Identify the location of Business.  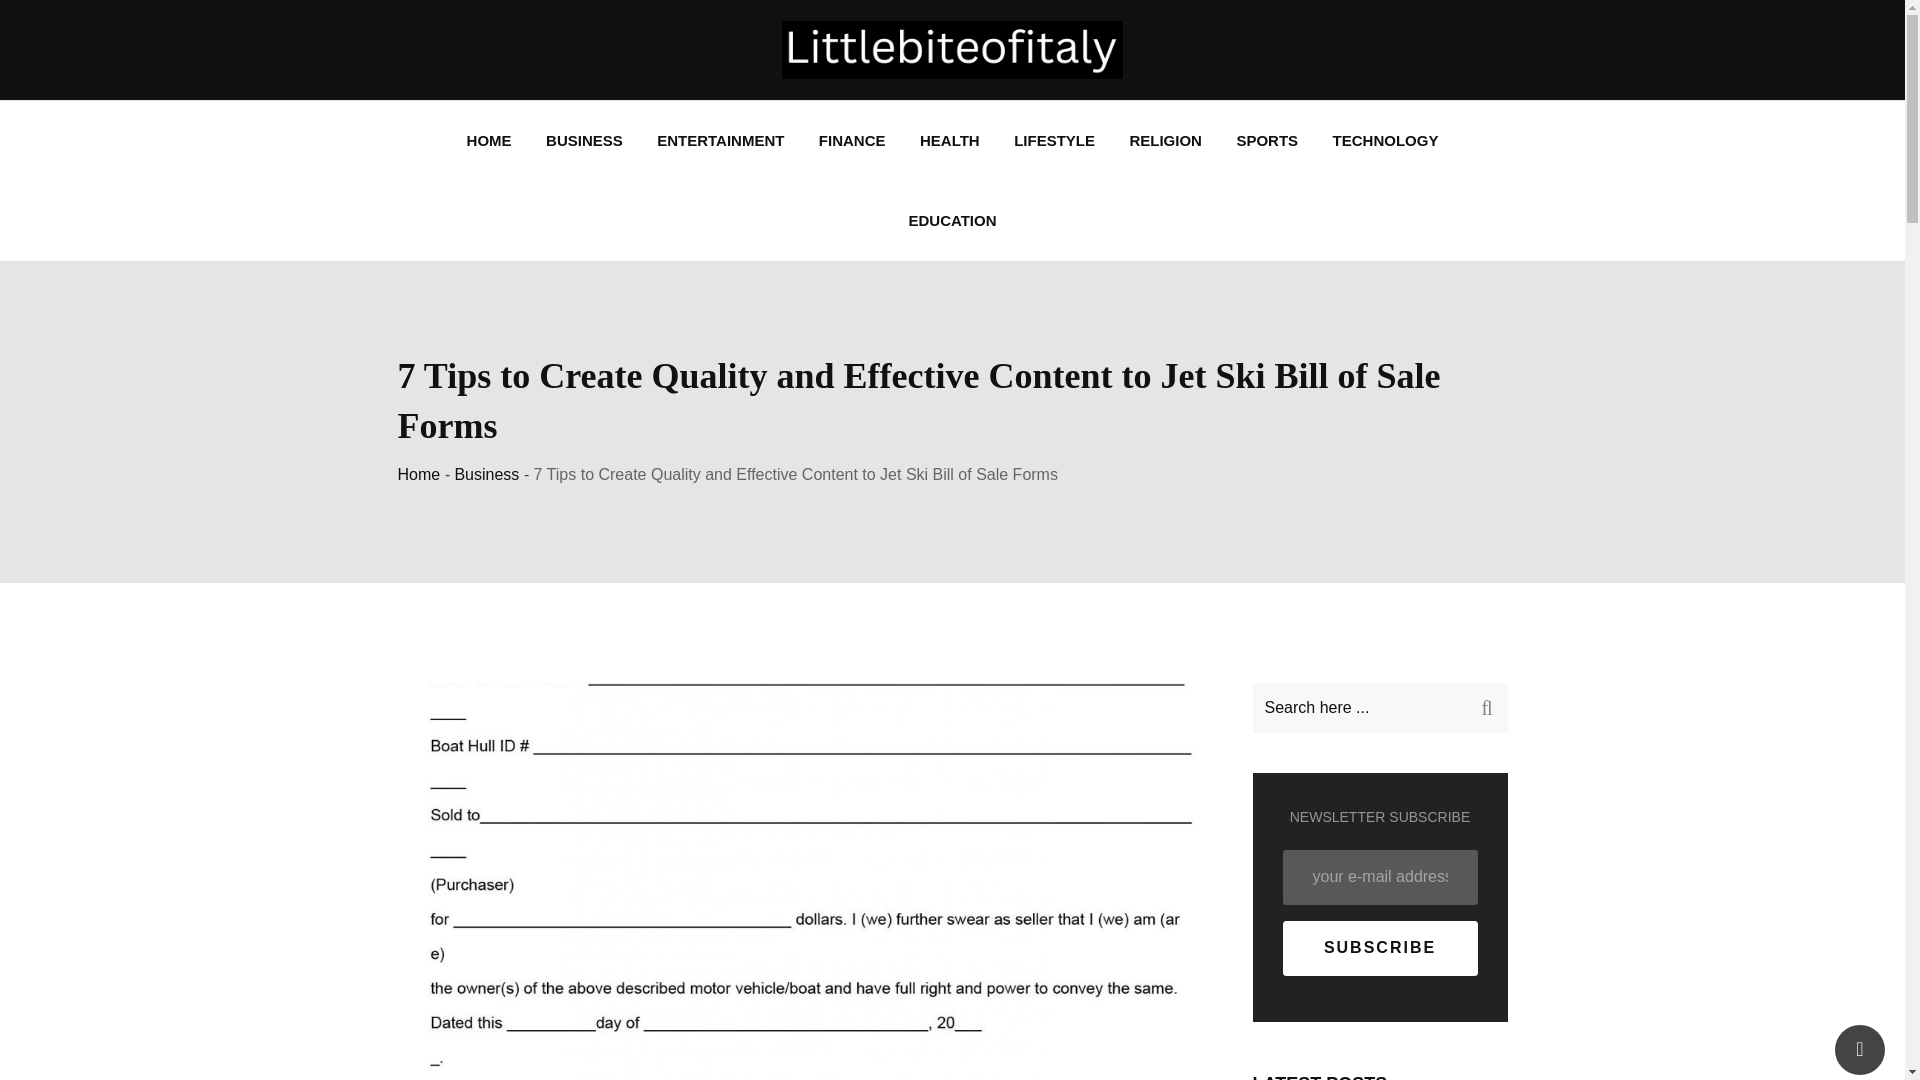
(486, 474).